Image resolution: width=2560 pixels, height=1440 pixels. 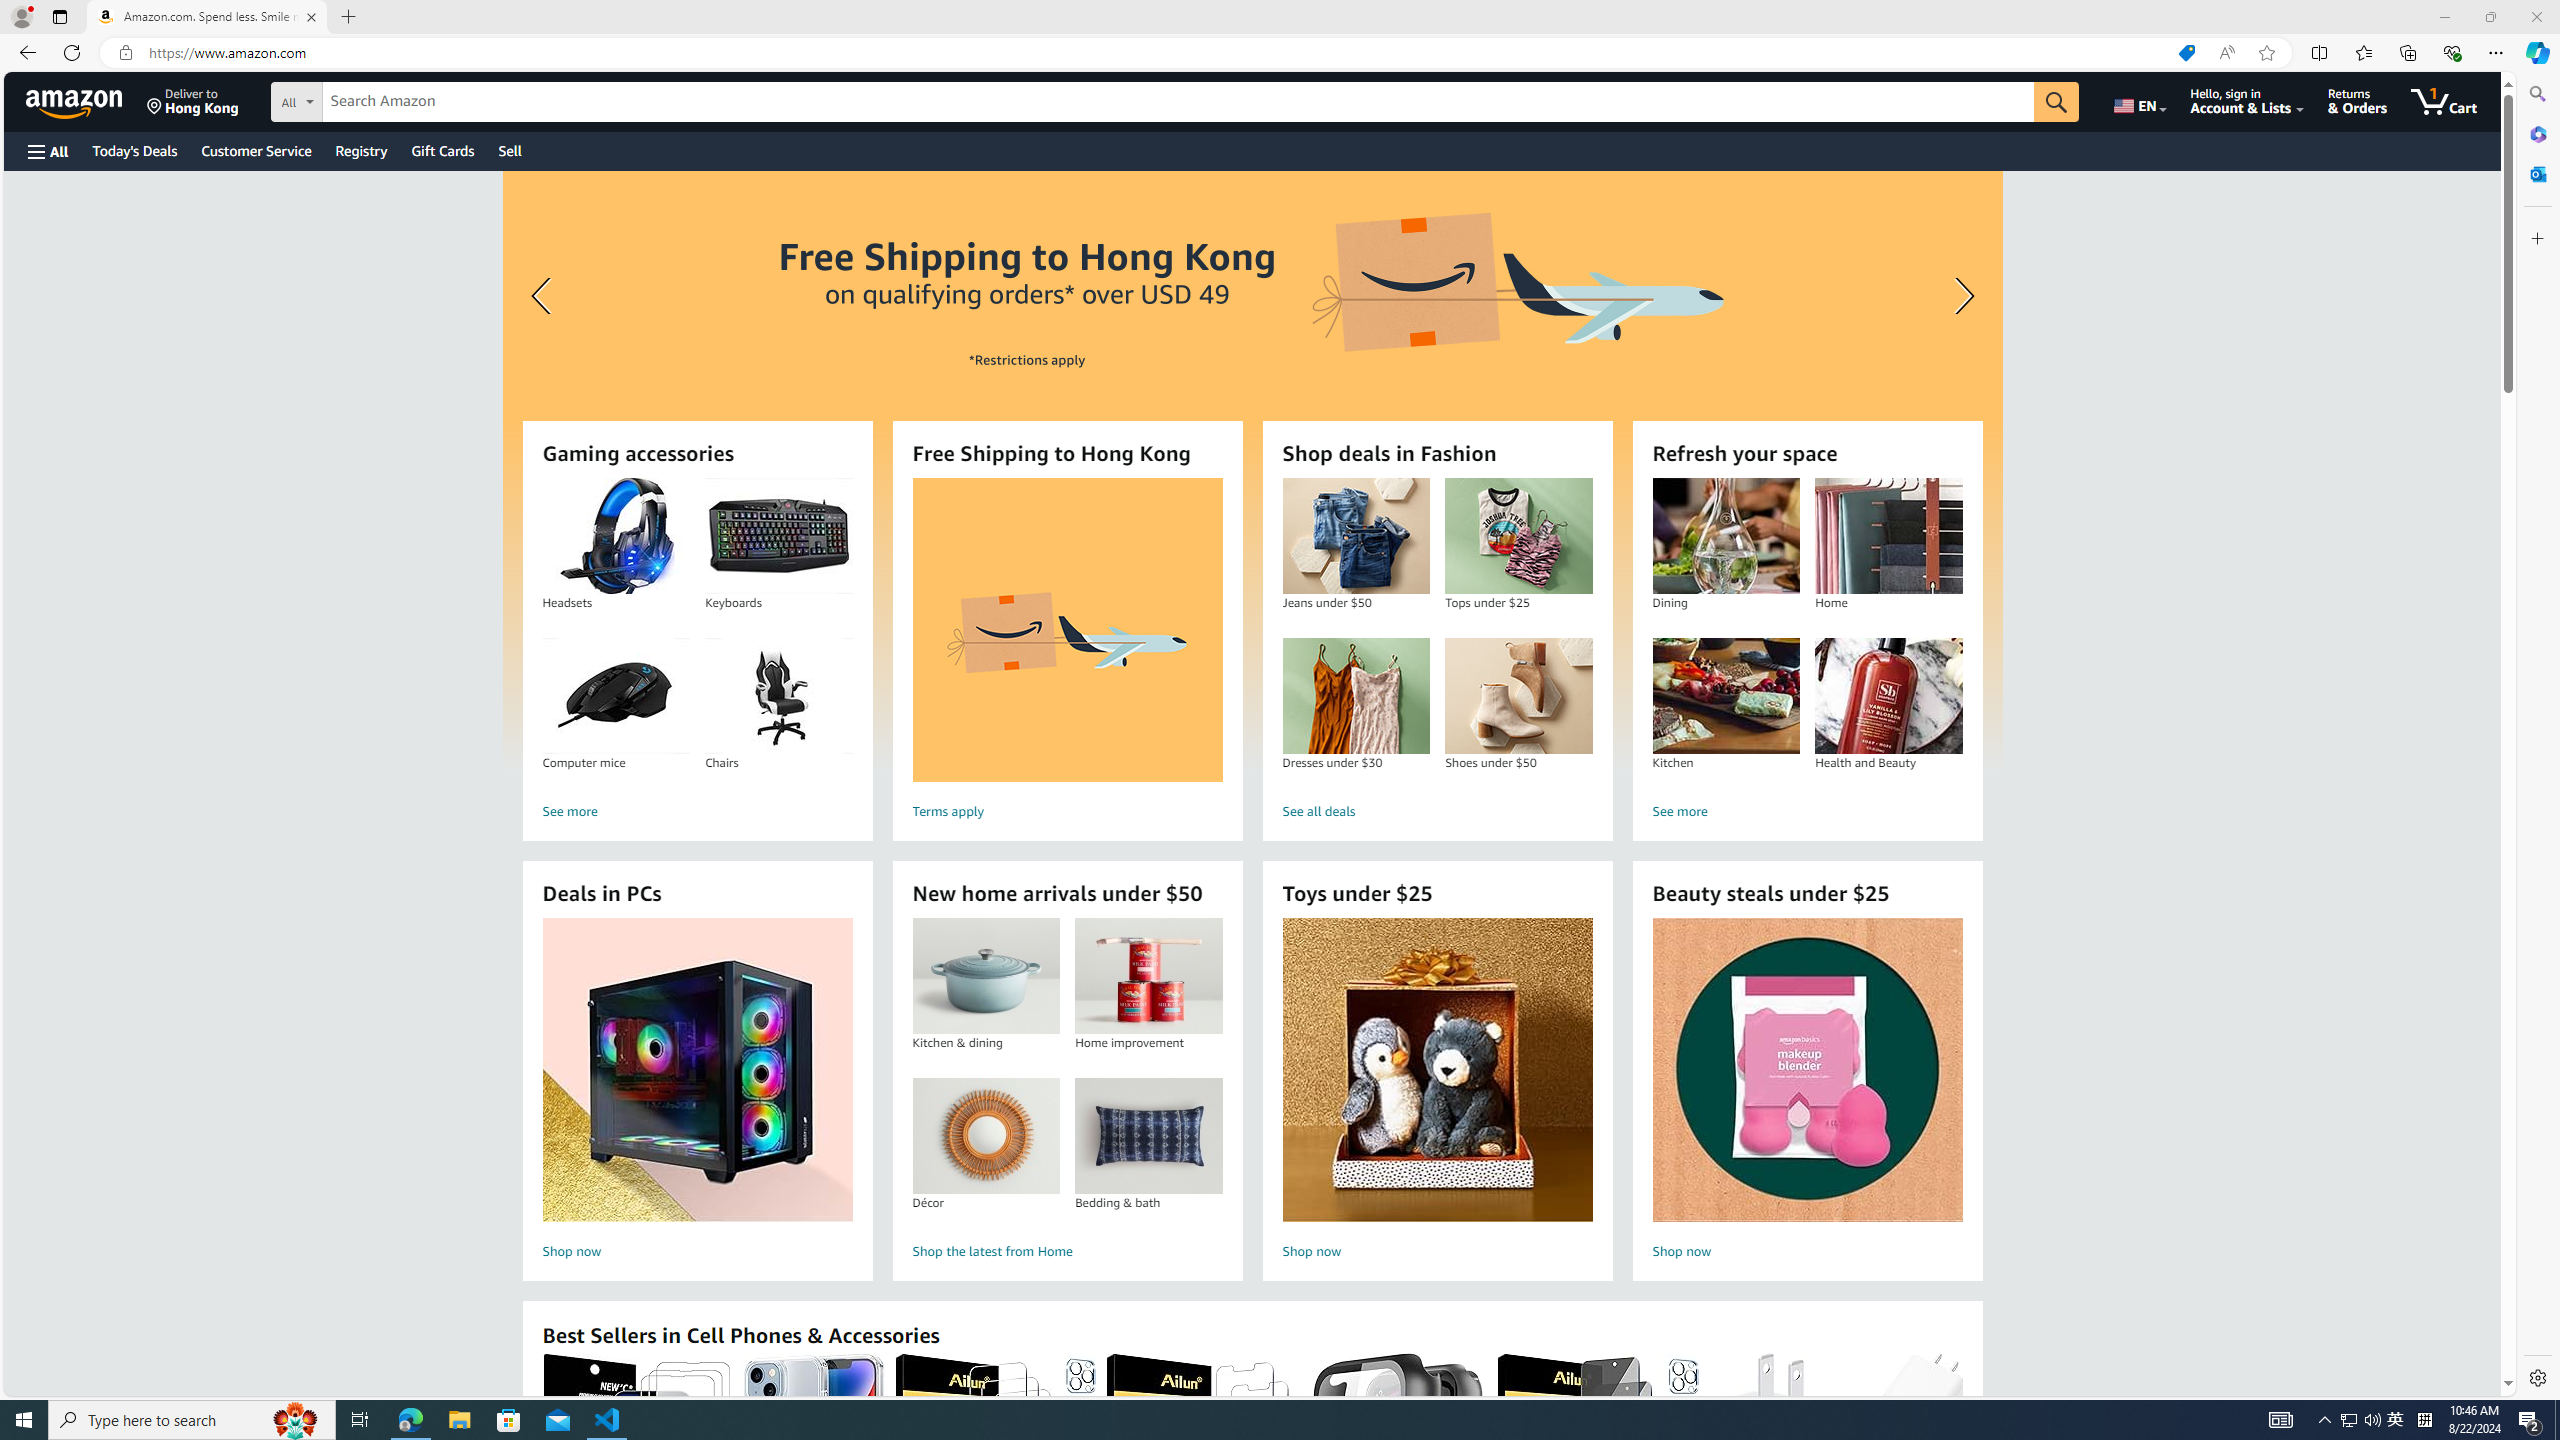 What do you see at coordinates (360, 1420) in the screenshot?
I see `Task View` at bounding box center [360, 1420].